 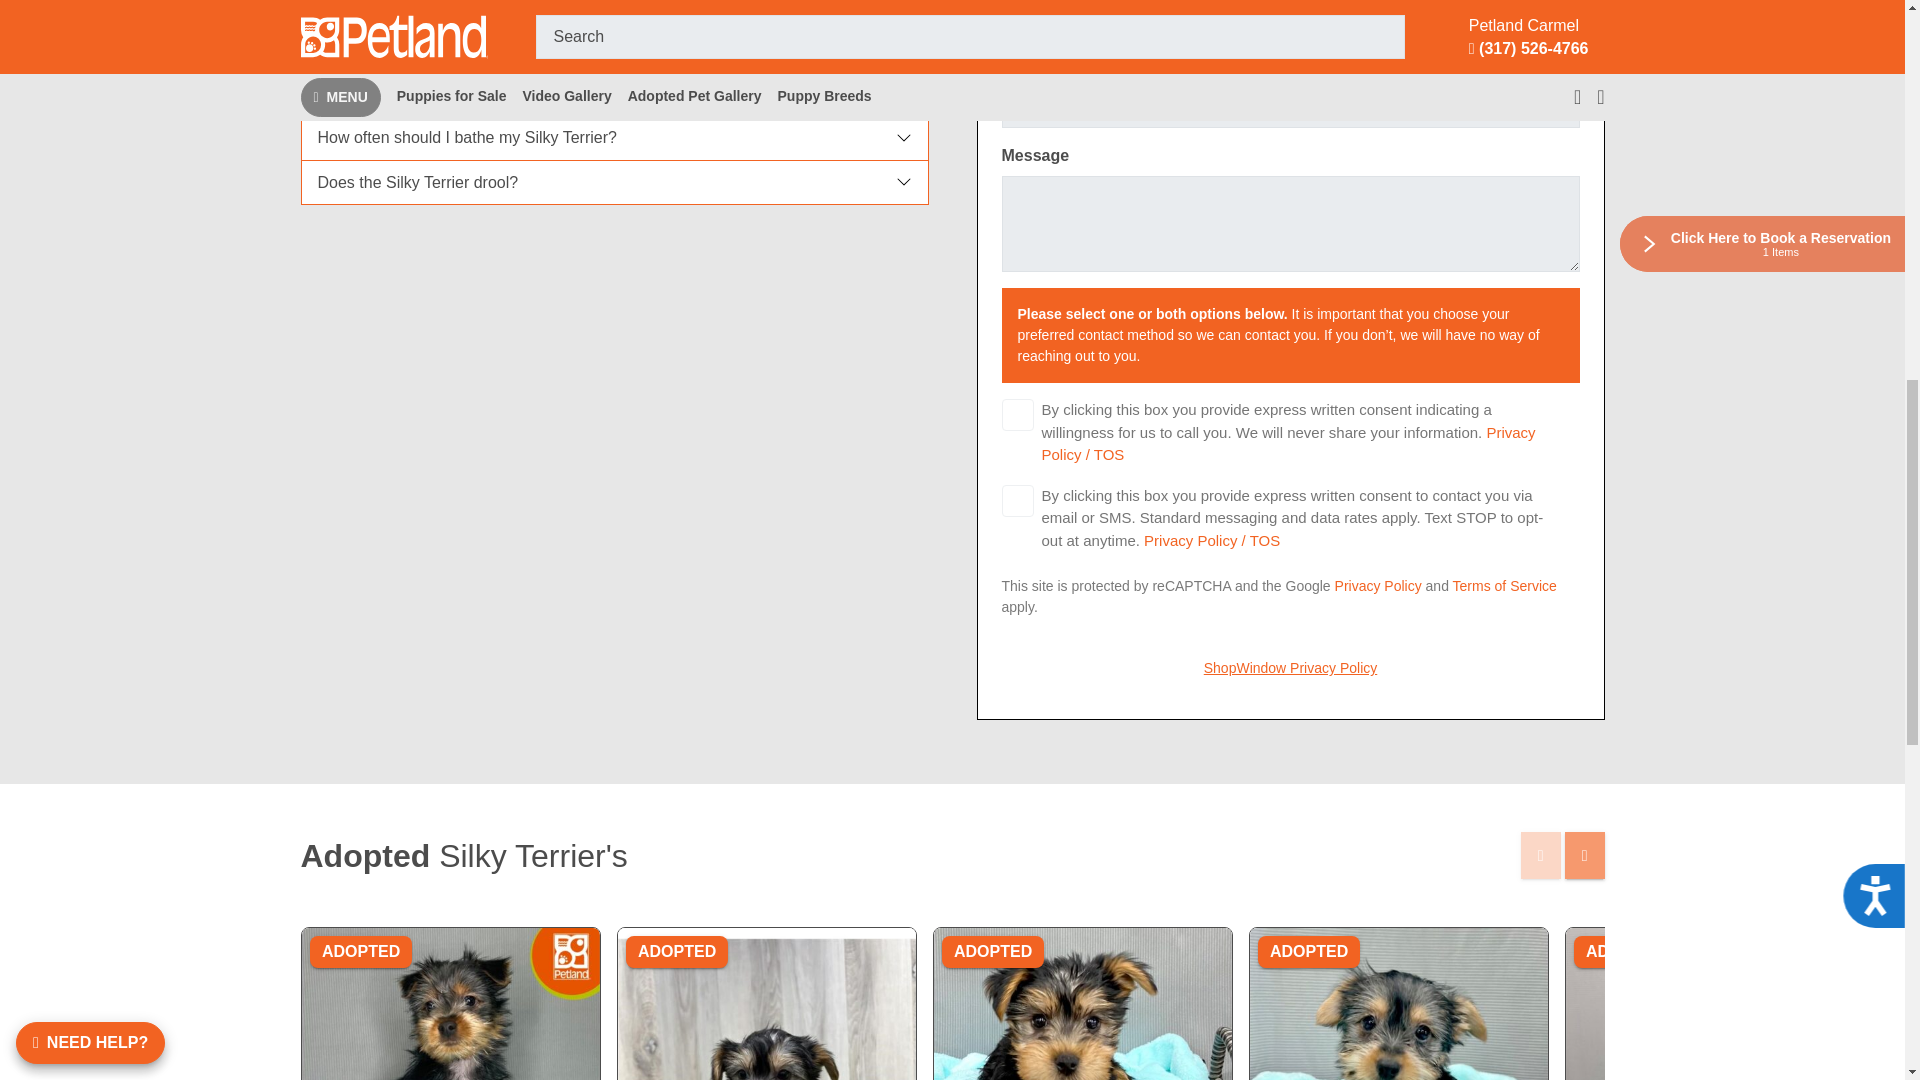 I want to click on Y, so click(x=1018, y=500).